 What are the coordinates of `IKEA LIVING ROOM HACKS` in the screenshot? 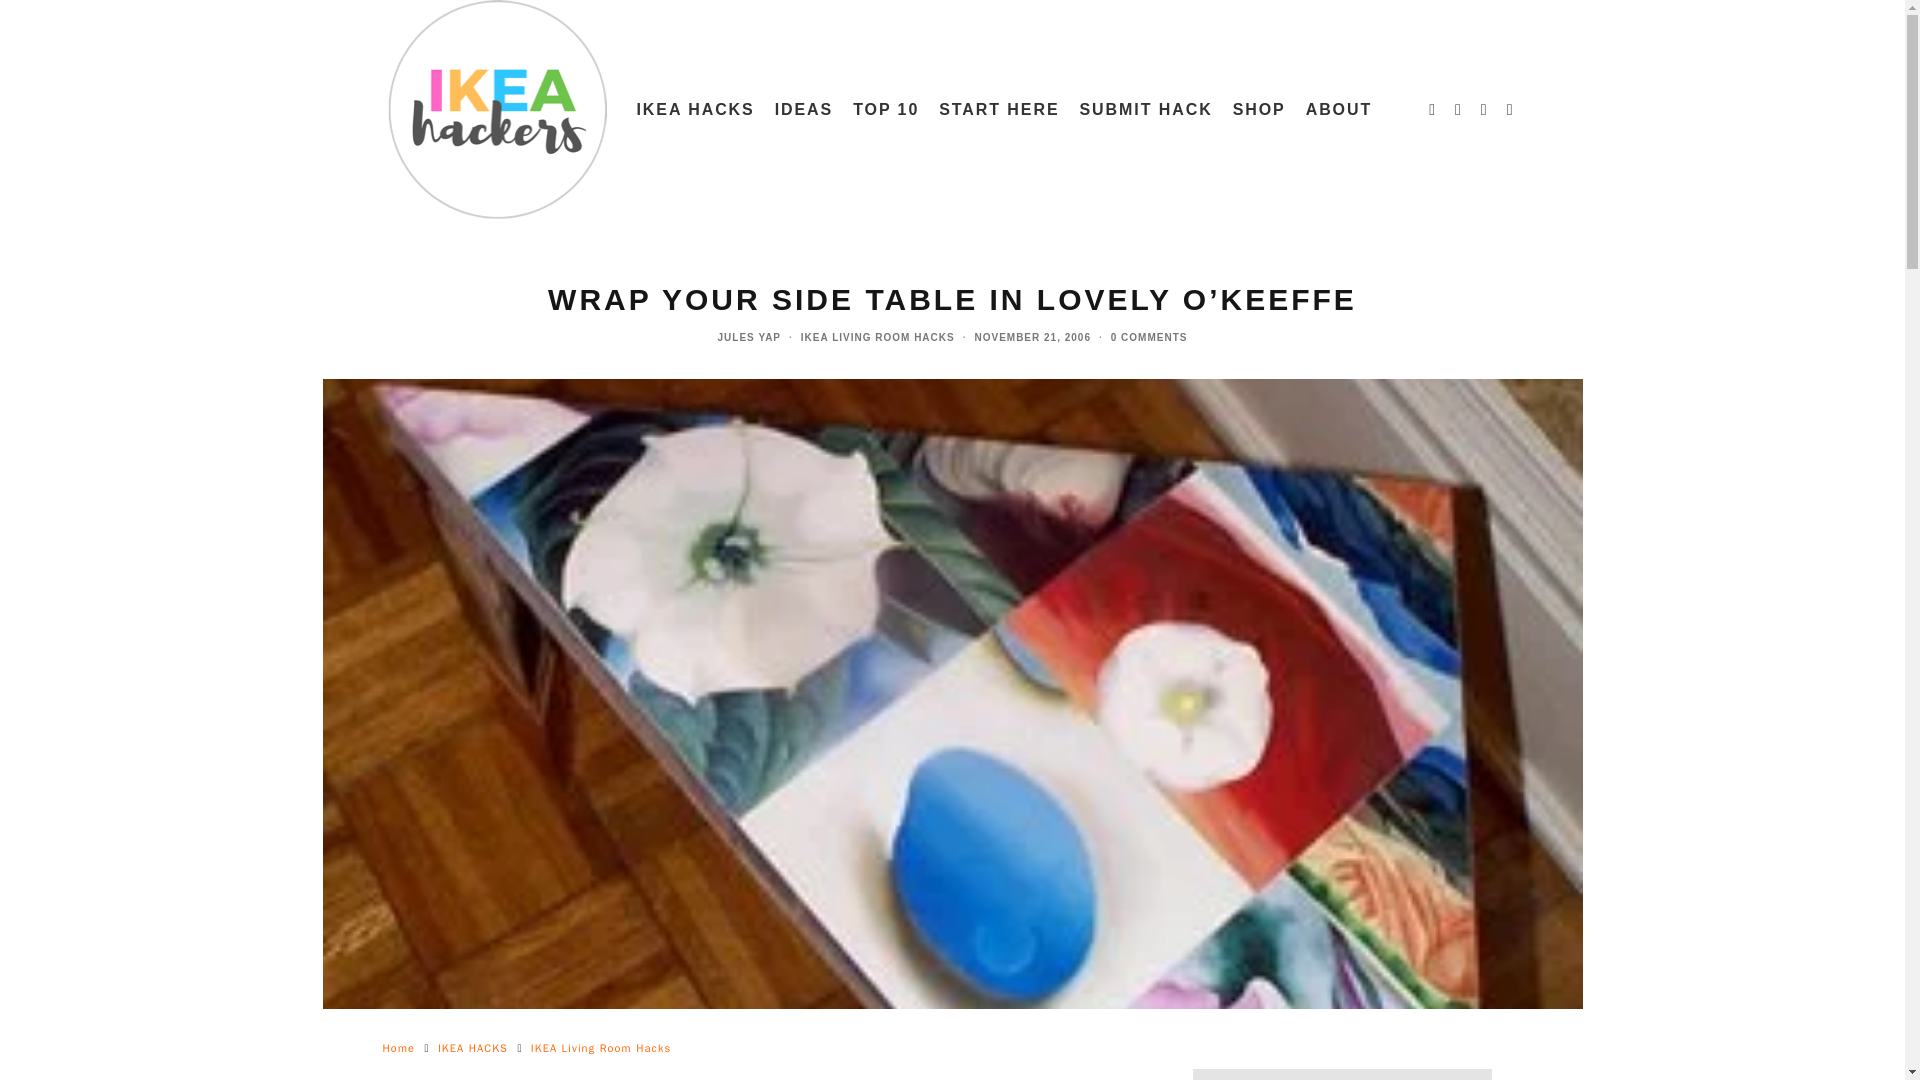 It's located at (877, 337).